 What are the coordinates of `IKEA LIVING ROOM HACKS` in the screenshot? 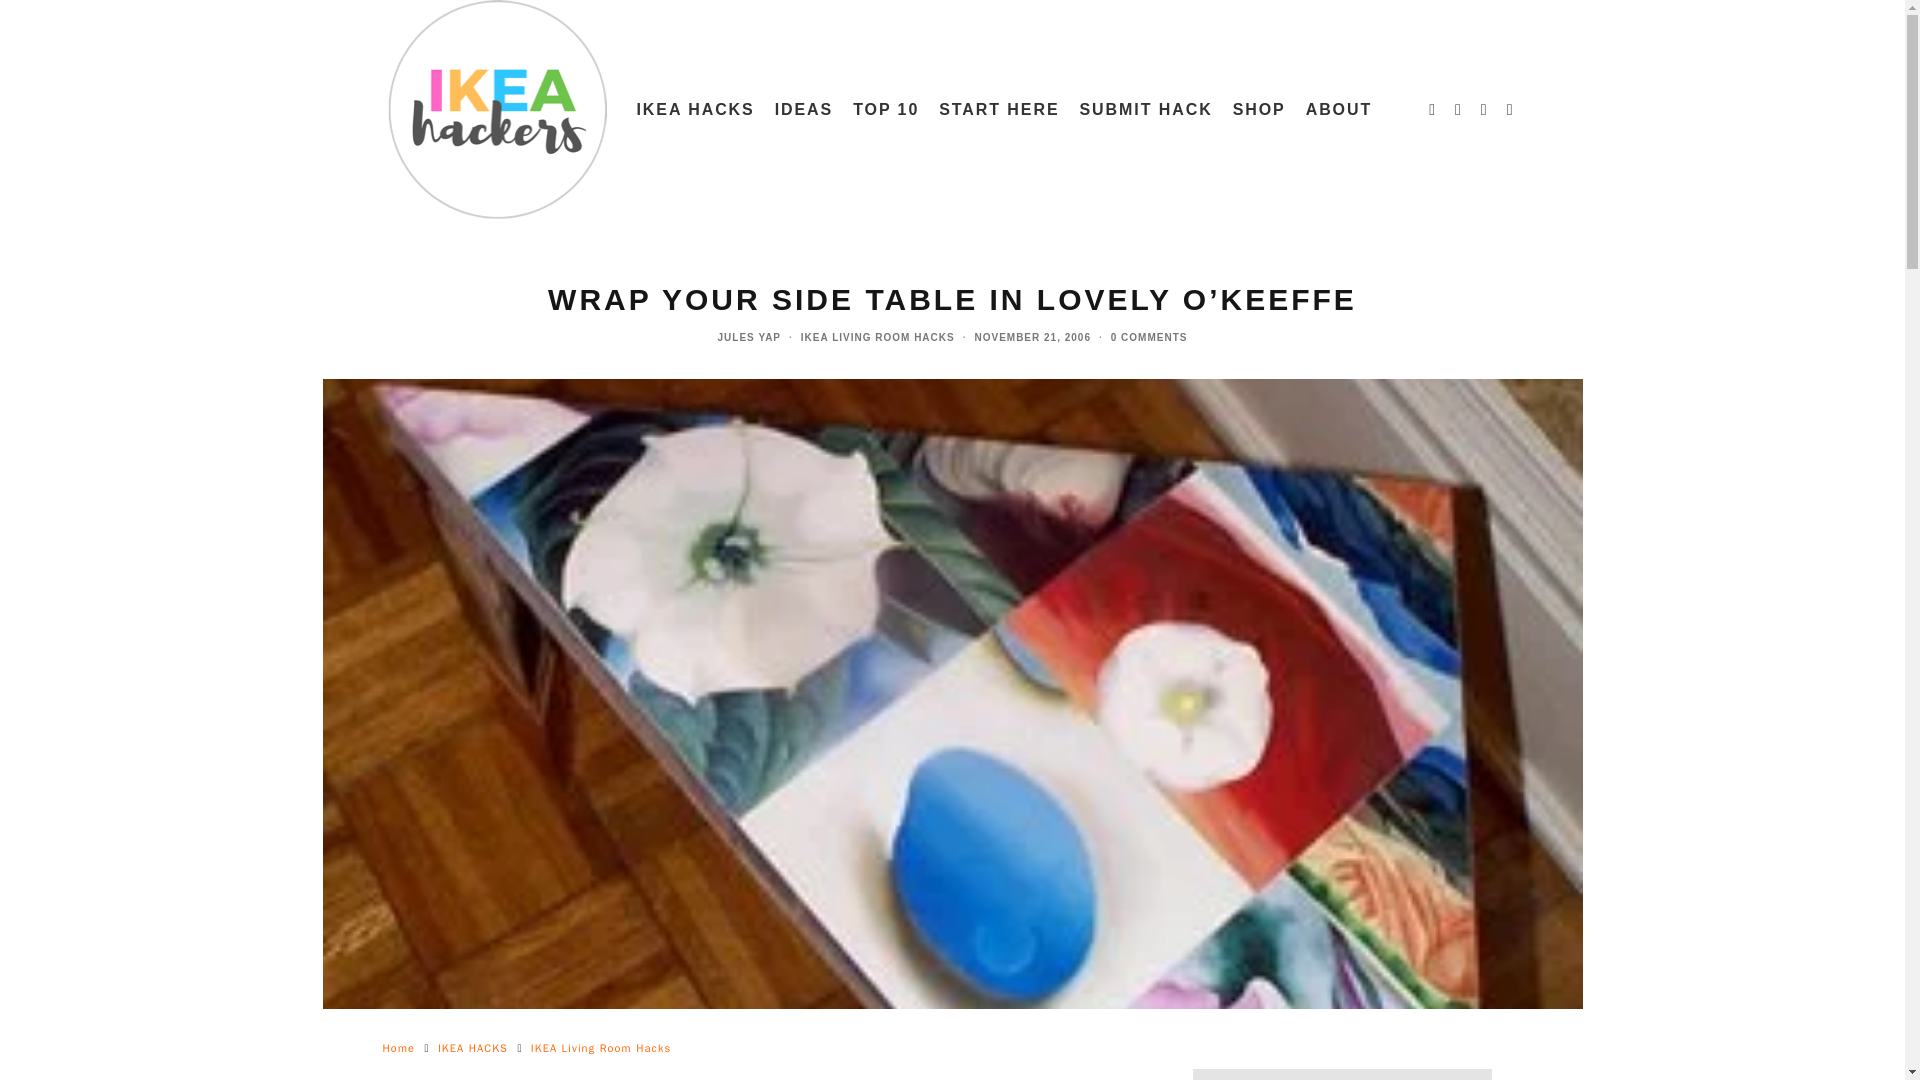 It's located at (877, 337).